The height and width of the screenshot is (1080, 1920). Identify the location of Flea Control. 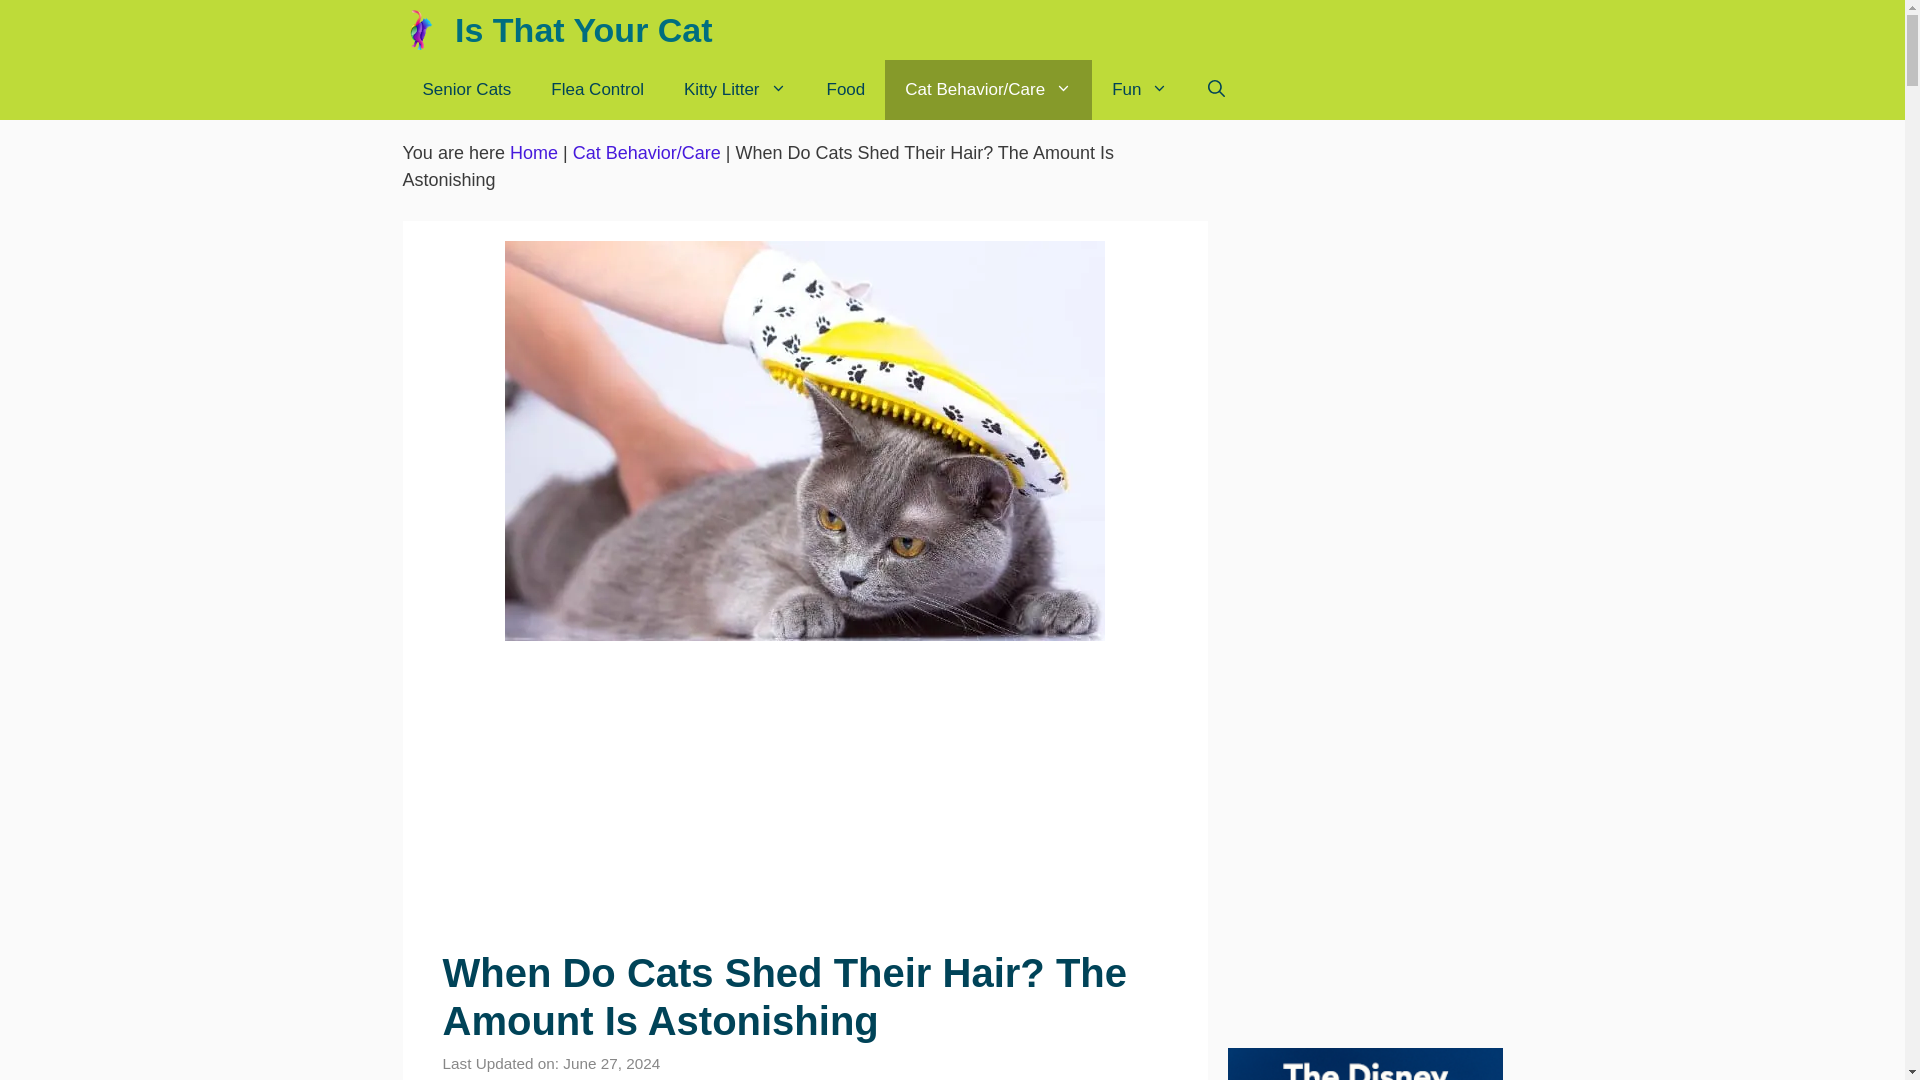
(598, 90).